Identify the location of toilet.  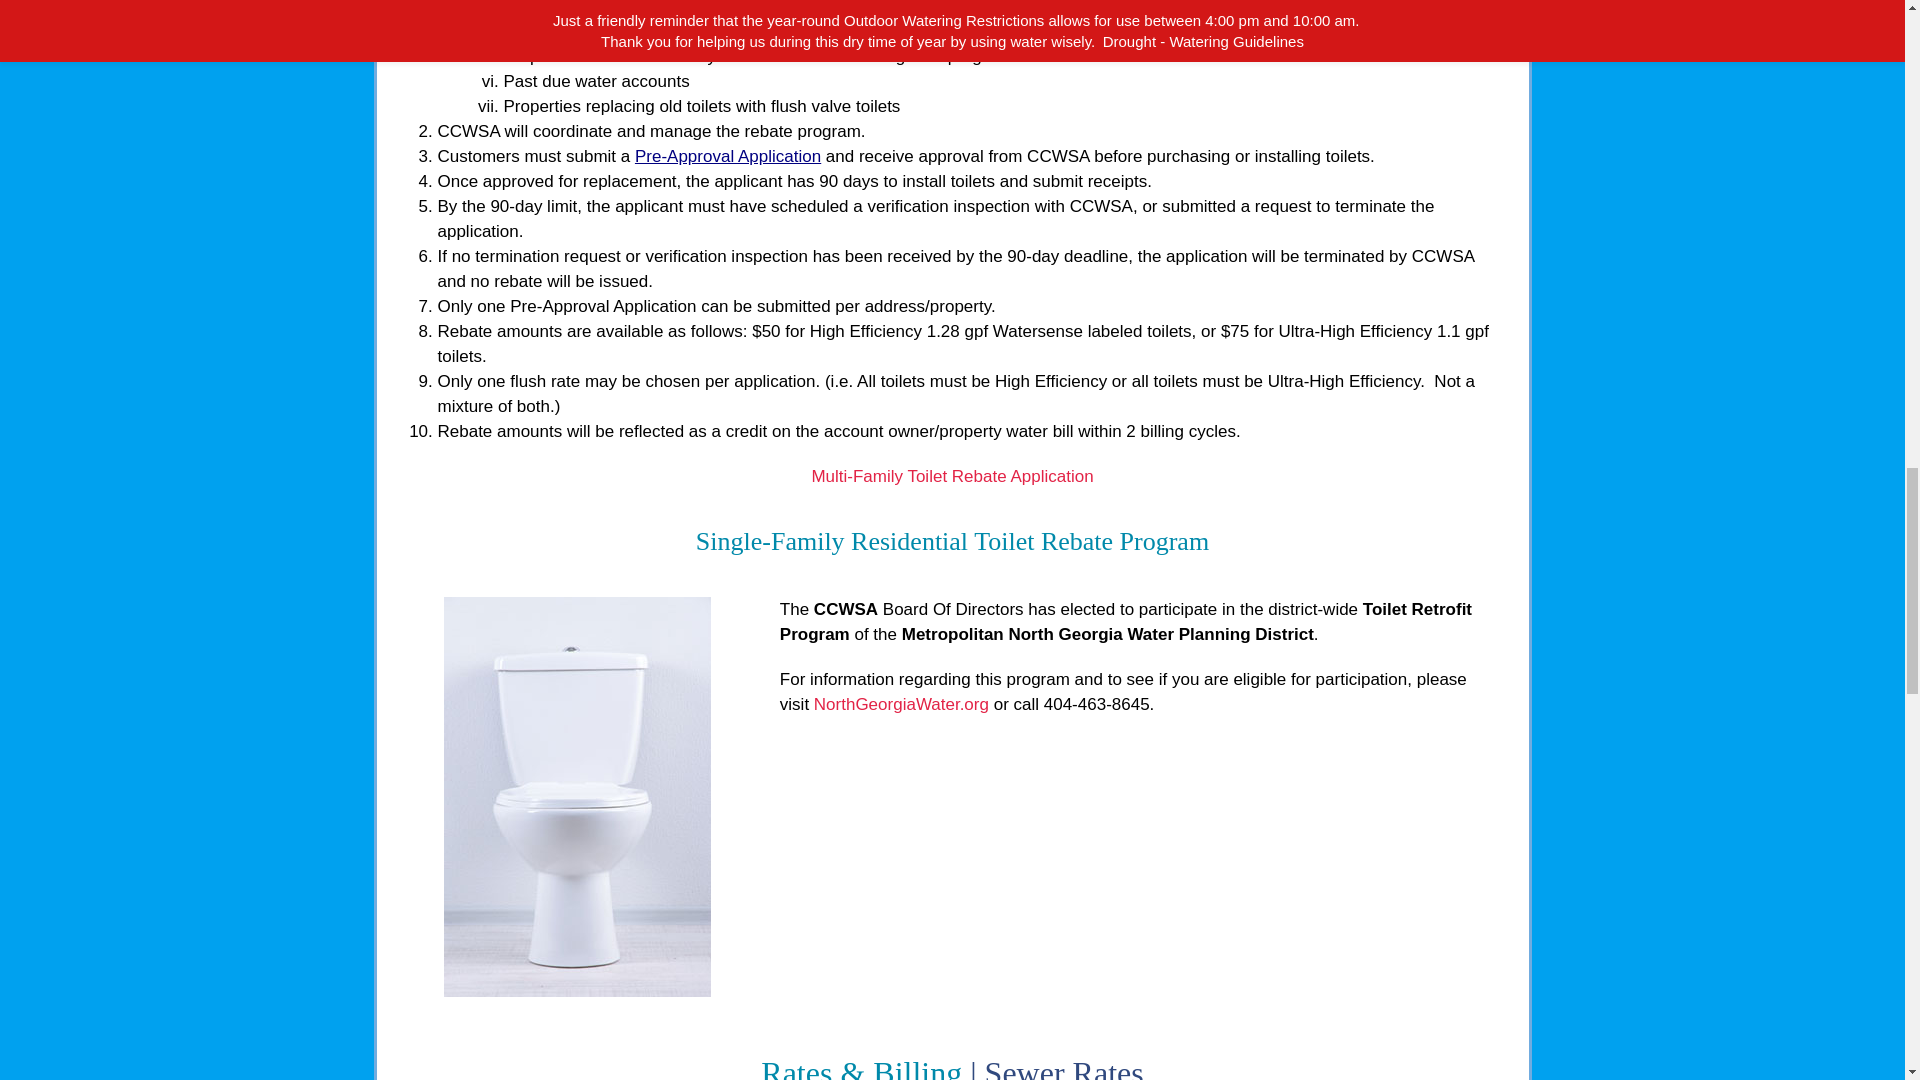
(576, 796).